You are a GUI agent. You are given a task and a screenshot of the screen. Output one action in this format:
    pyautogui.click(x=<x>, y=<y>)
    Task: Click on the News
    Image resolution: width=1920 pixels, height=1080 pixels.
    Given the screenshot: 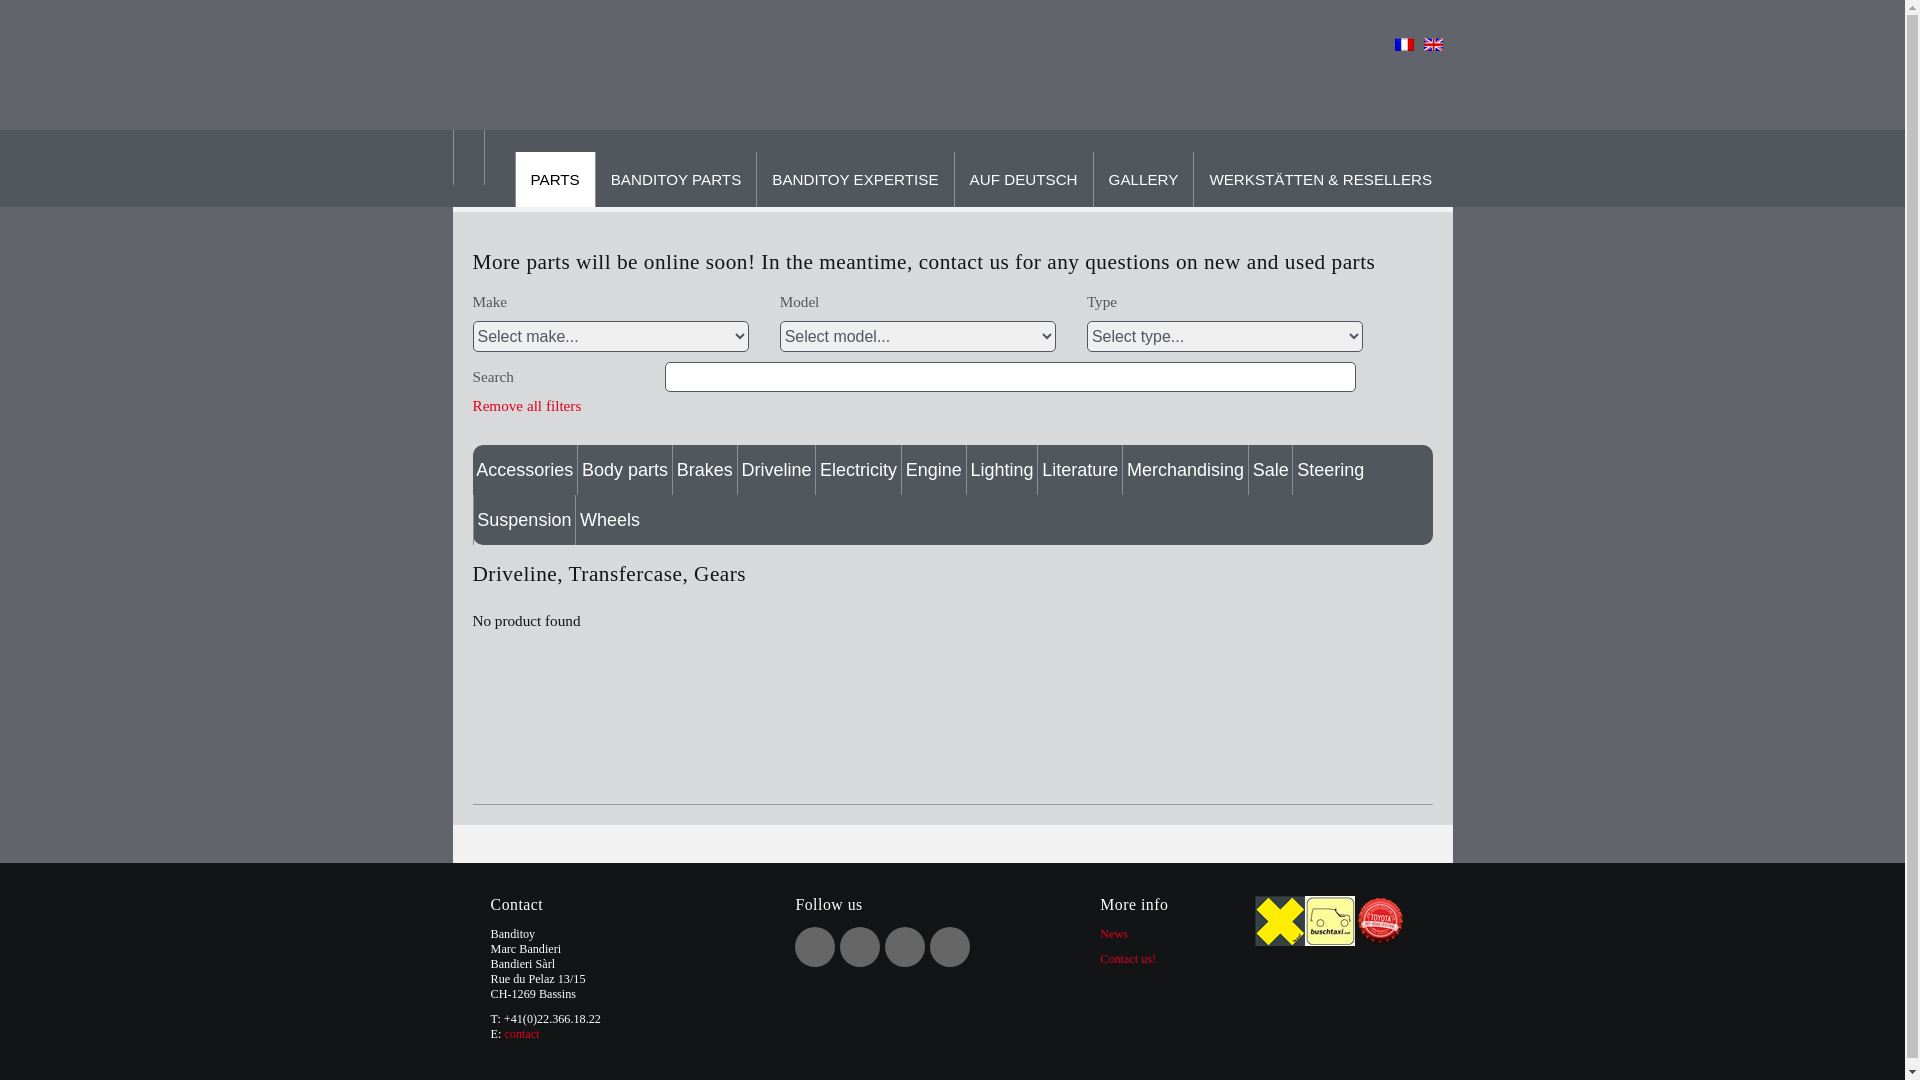 What is the action you would take?
    pyautogui.click(x=1114, y=934)
    